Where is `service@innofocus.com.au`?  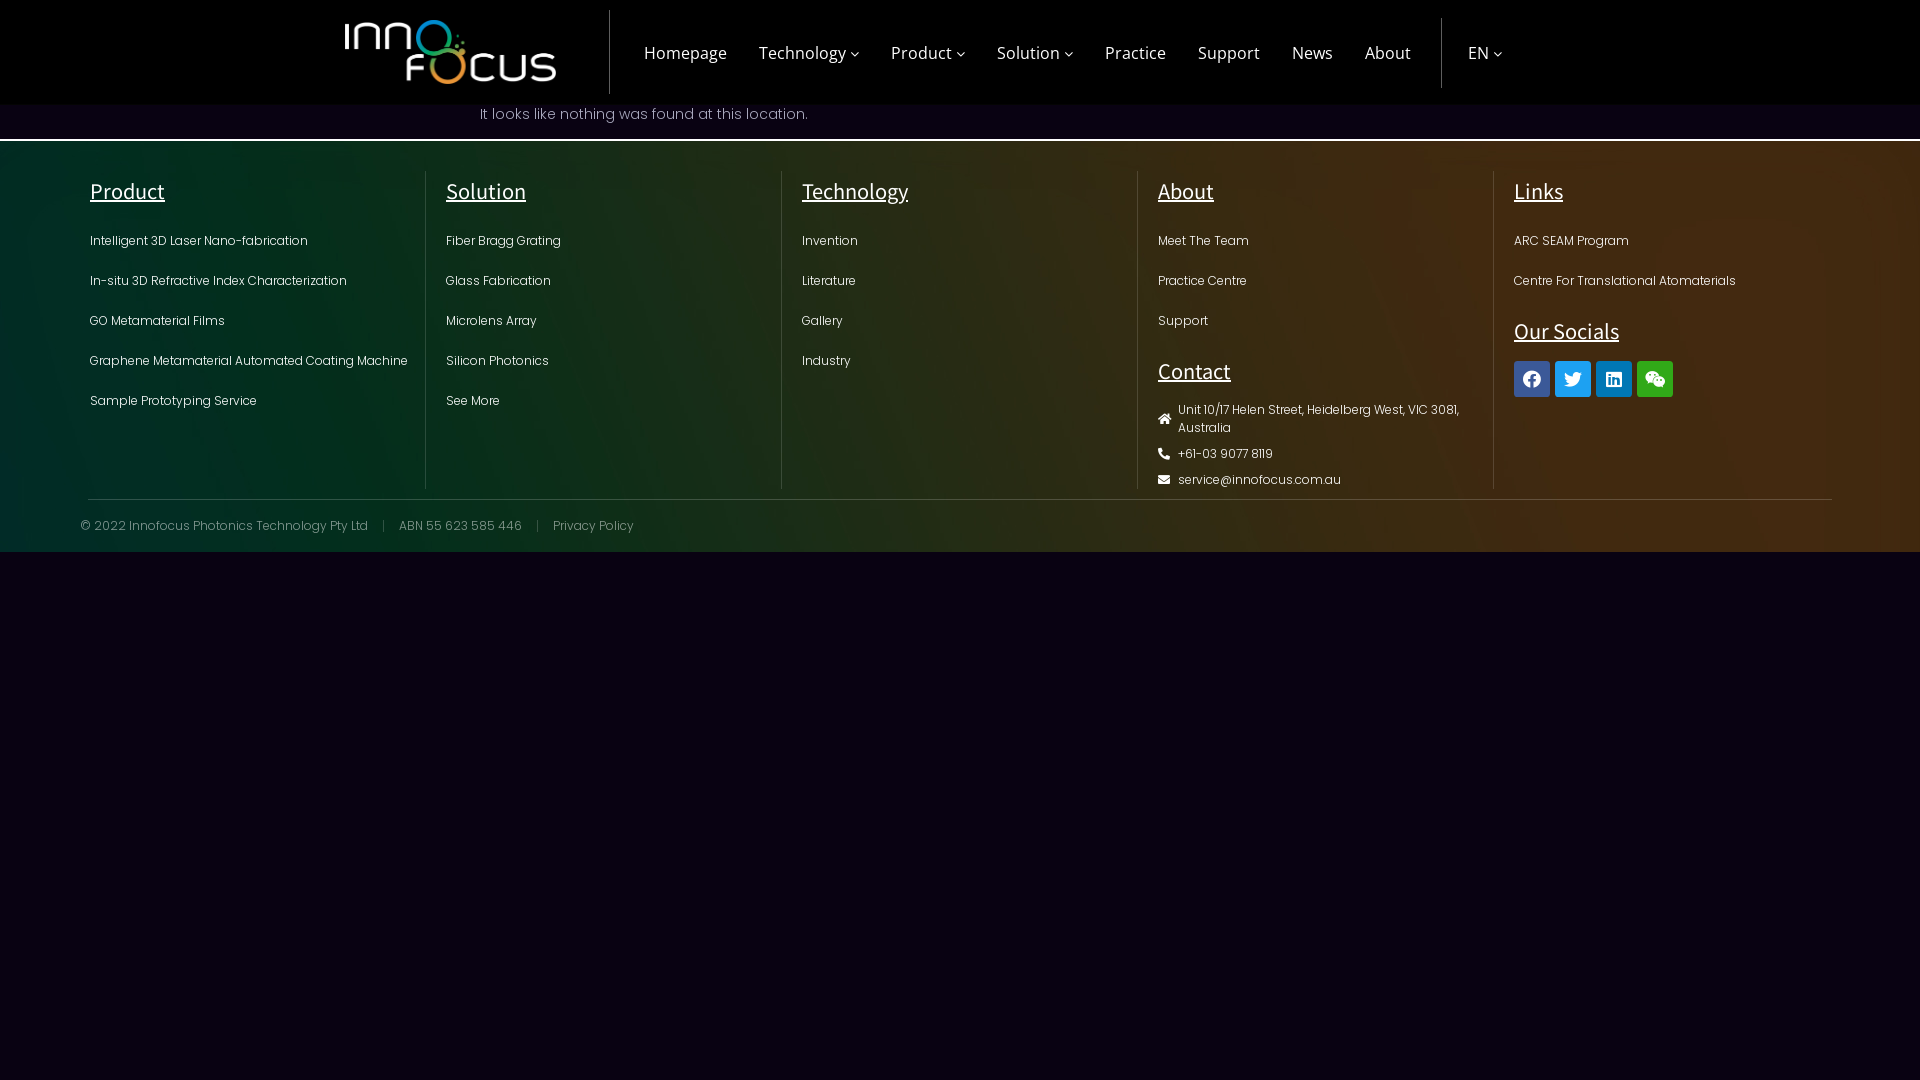
service@innofocus.com.au is located at coordinates (1320, 480).